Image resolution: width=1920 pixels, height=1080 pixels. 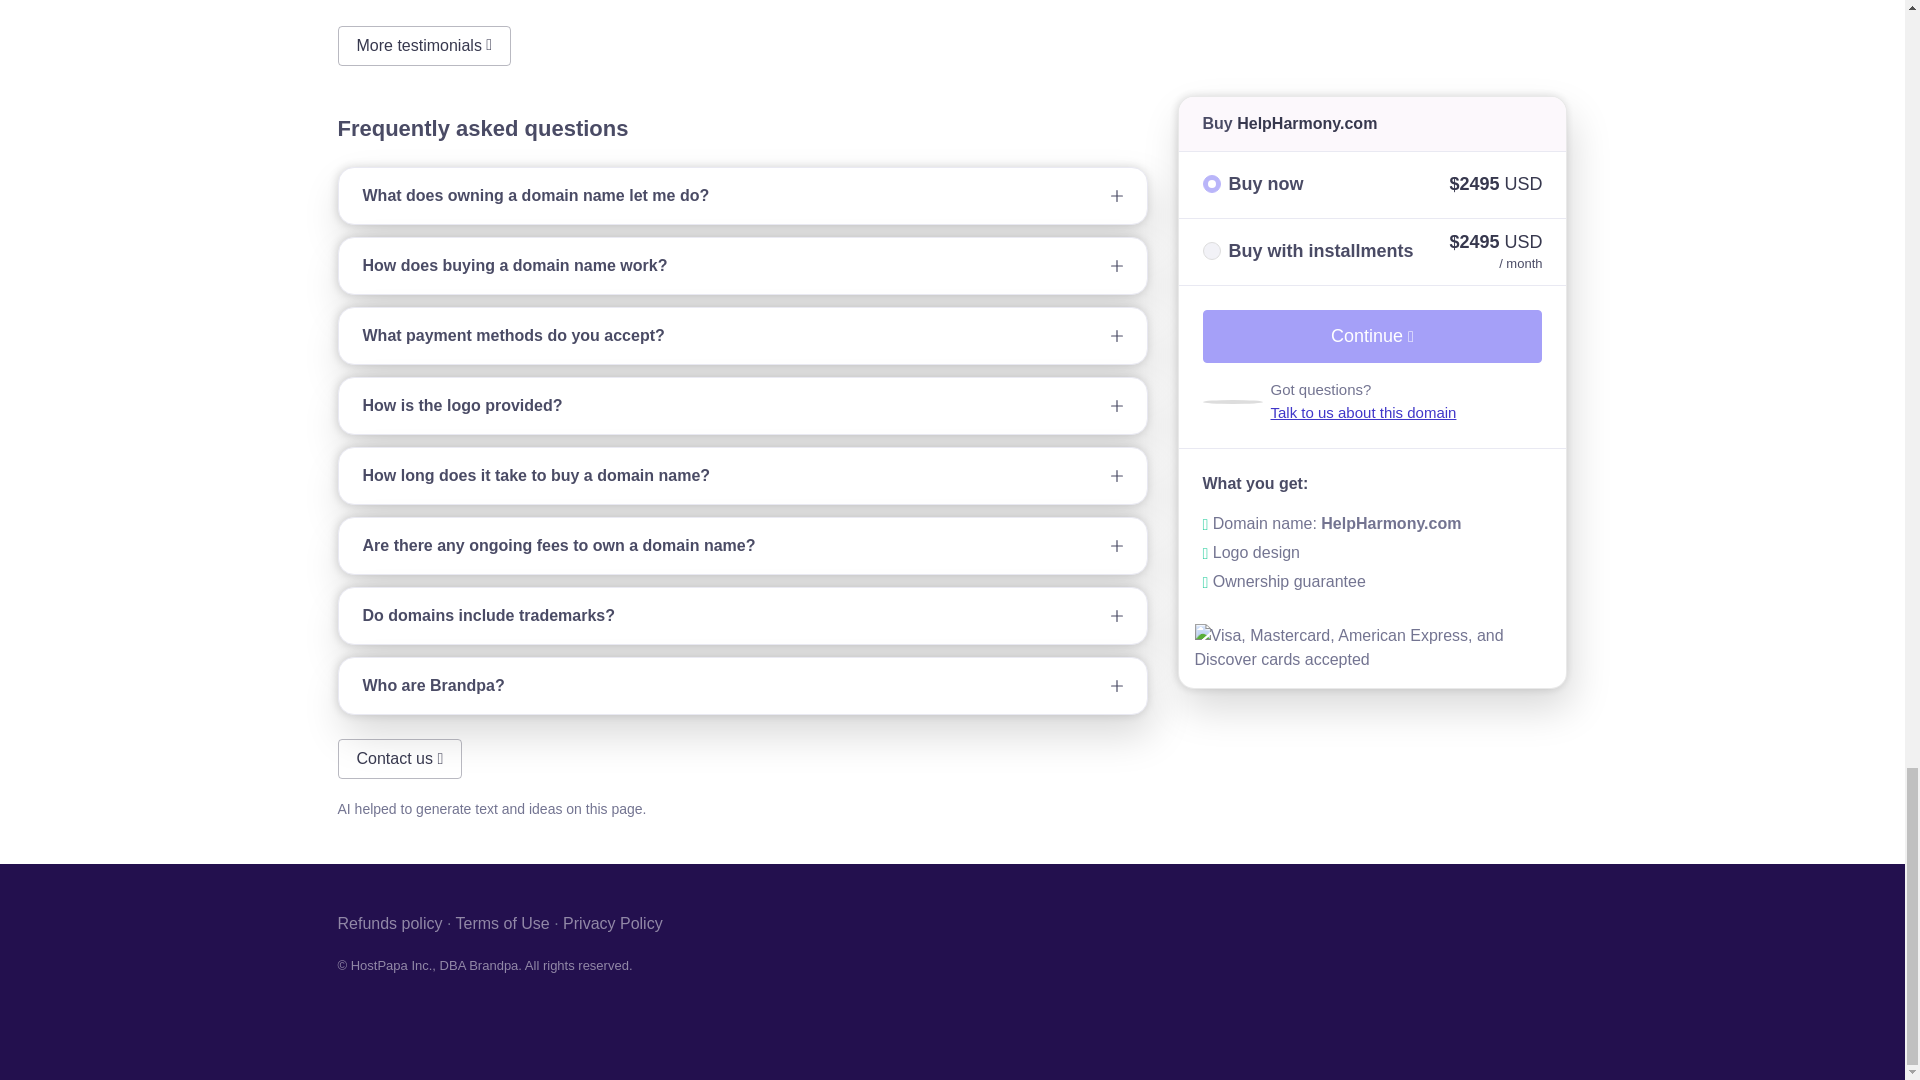 I want to click on Who are Brandpa?, so click(x=742, y=685).